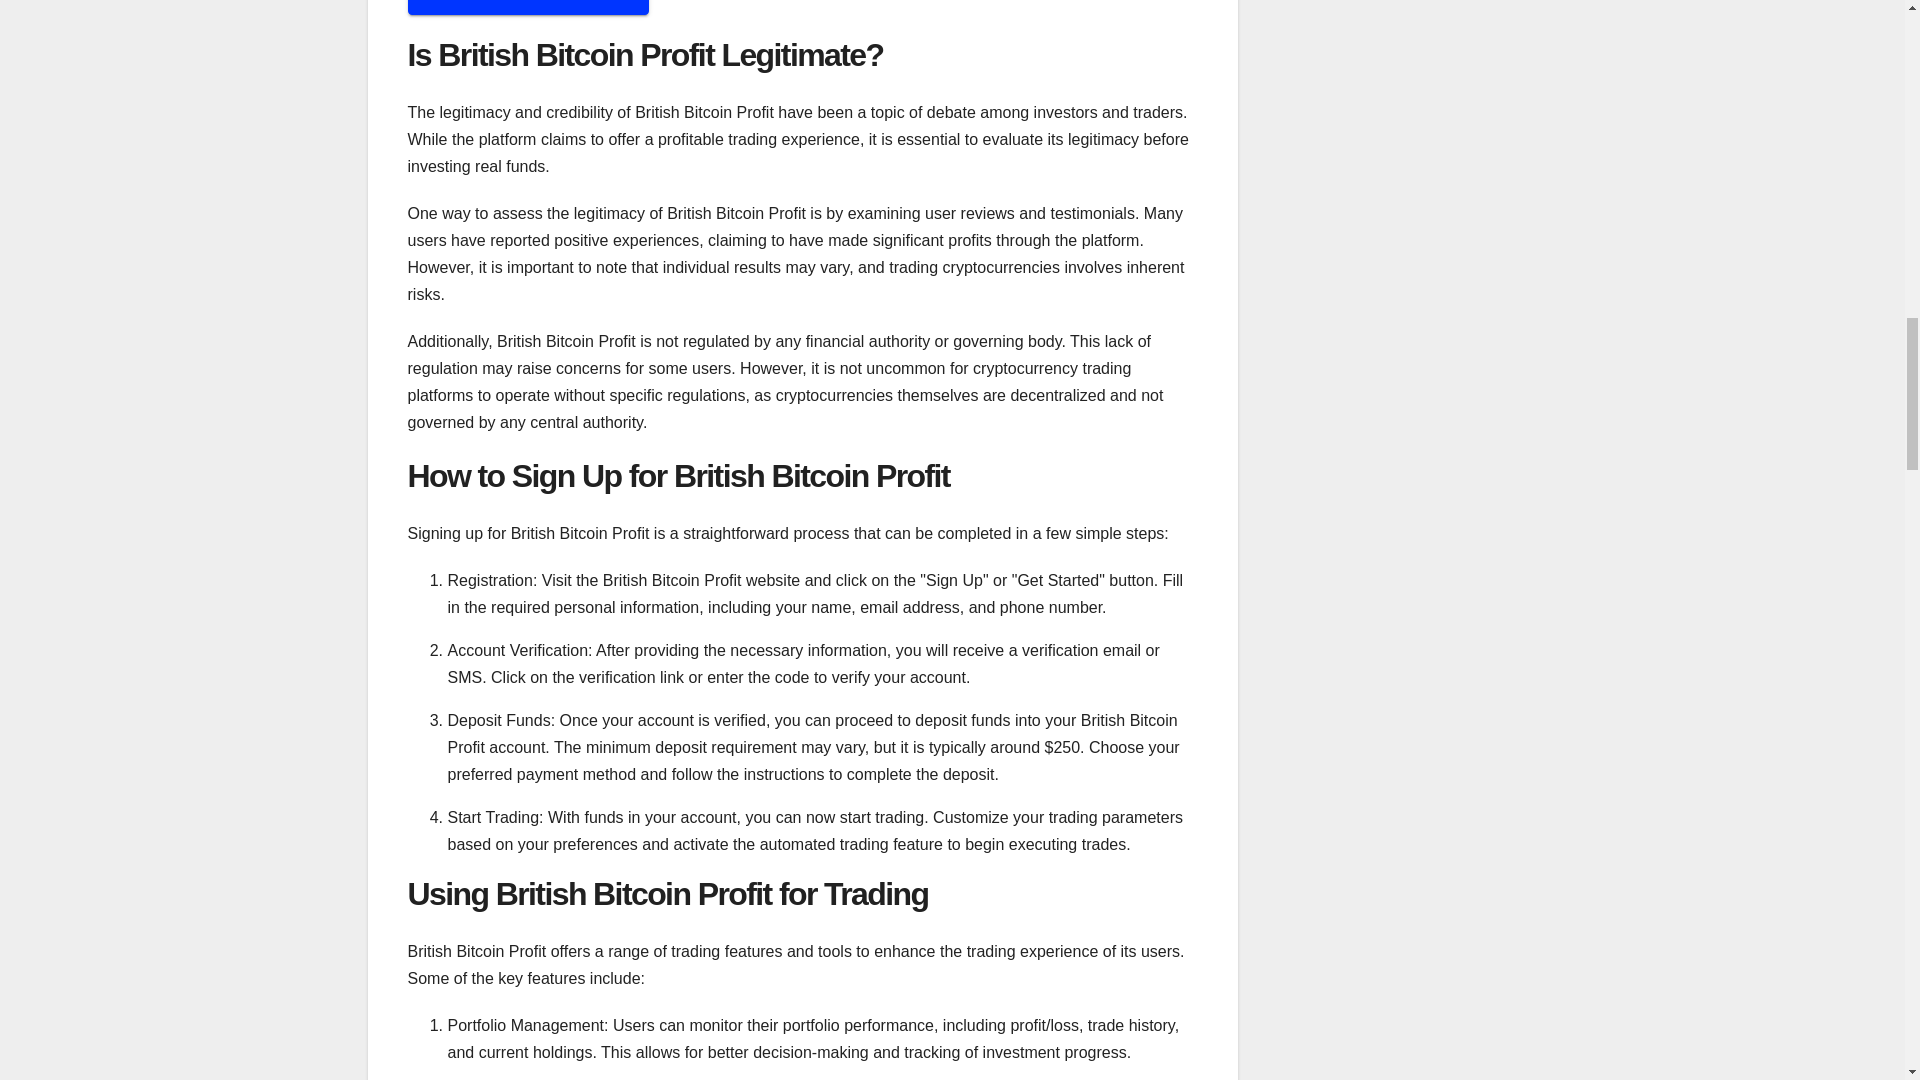  I want to click on Visit British Bitcoin Profit, so click(528, 8).